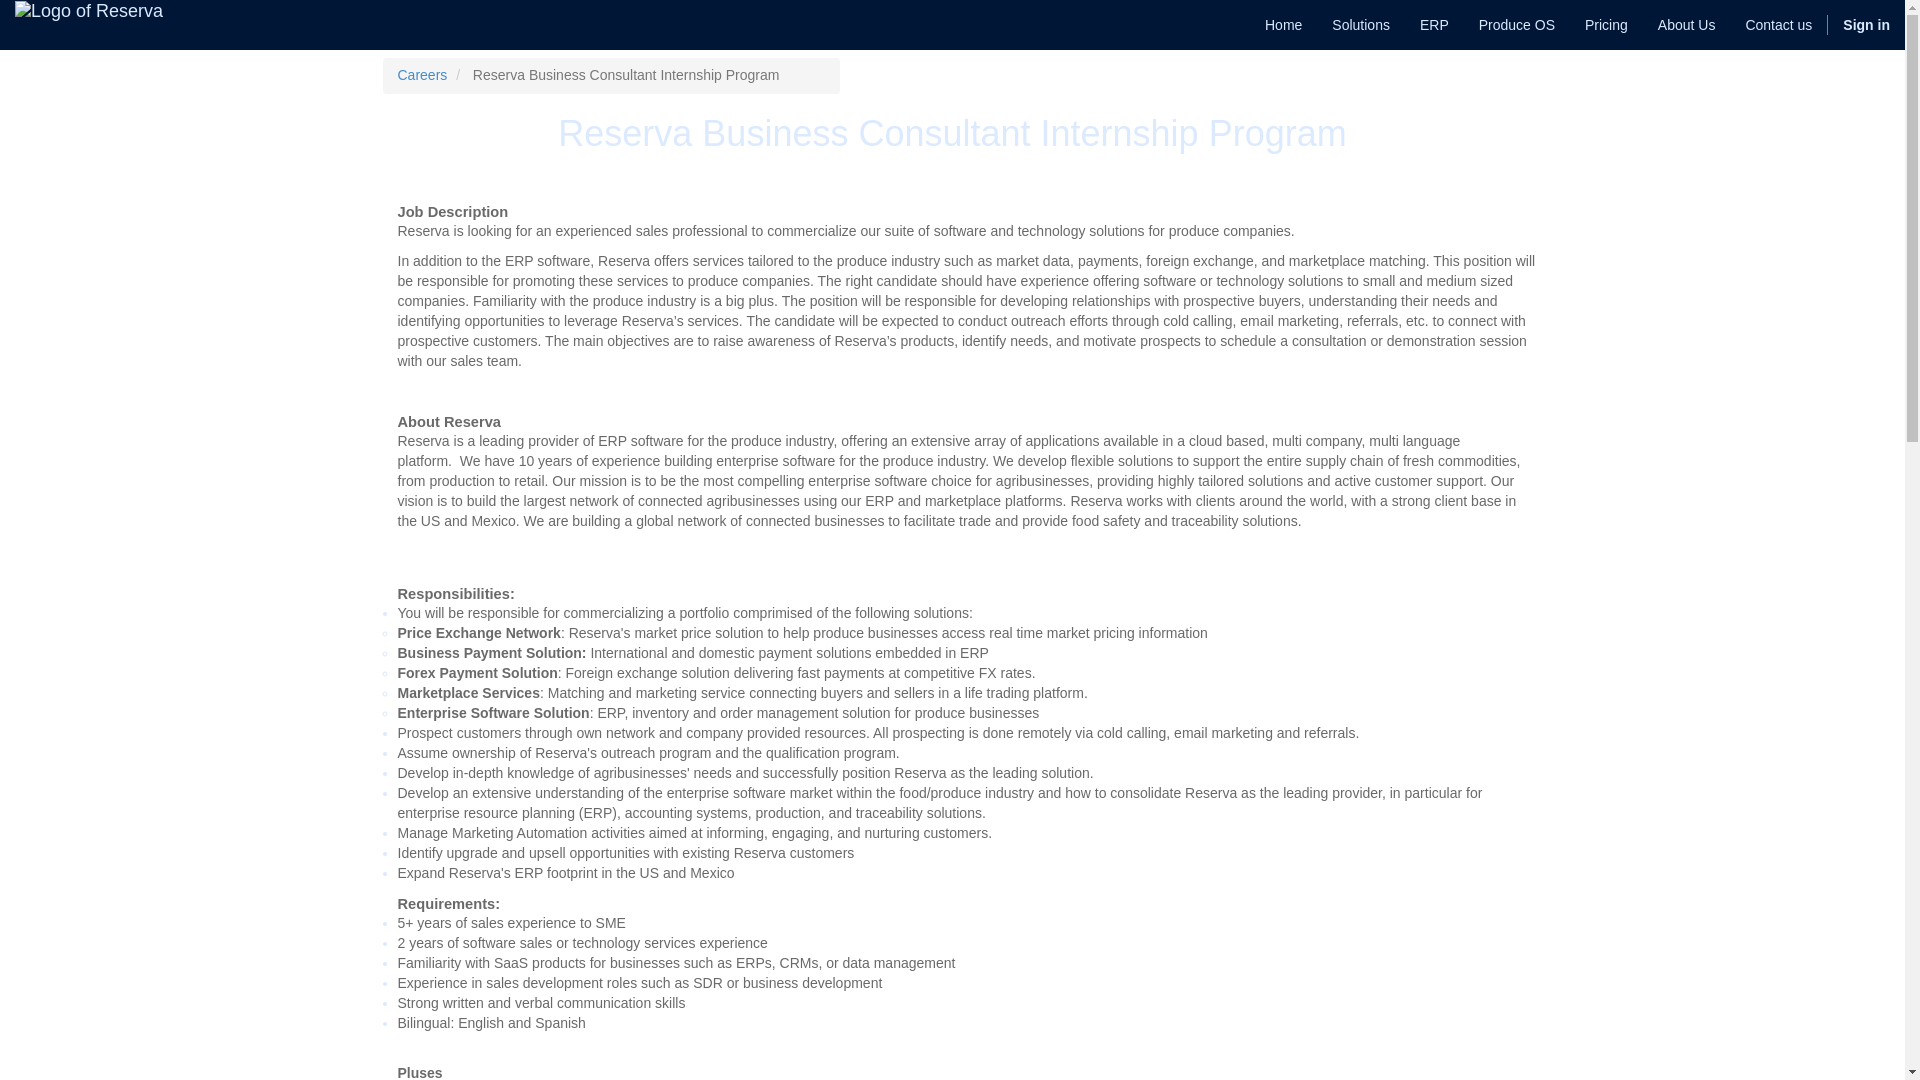  What do you see at coordinates (1687, 24) in the screenshot?
I see `About Us` at bounding box center [1687, 24].